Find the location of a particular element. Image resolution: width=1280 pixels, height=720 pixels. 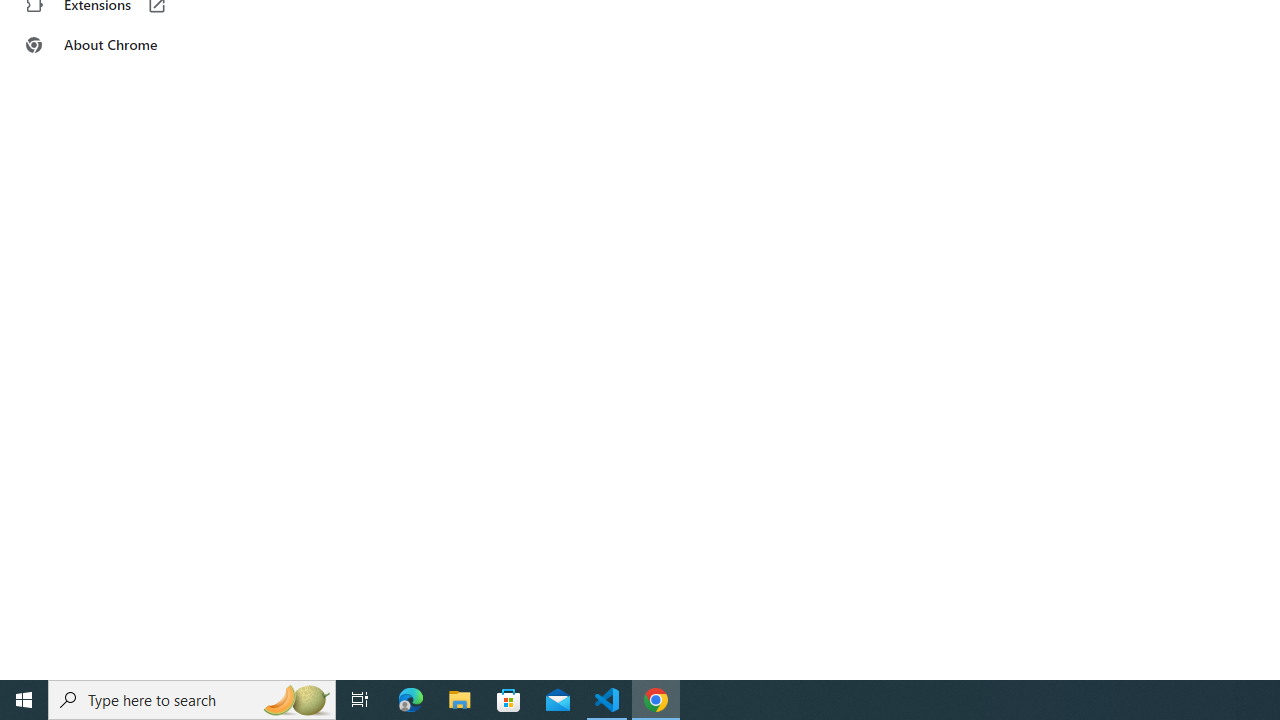

About Chrome is located at coordinates (124, 44).